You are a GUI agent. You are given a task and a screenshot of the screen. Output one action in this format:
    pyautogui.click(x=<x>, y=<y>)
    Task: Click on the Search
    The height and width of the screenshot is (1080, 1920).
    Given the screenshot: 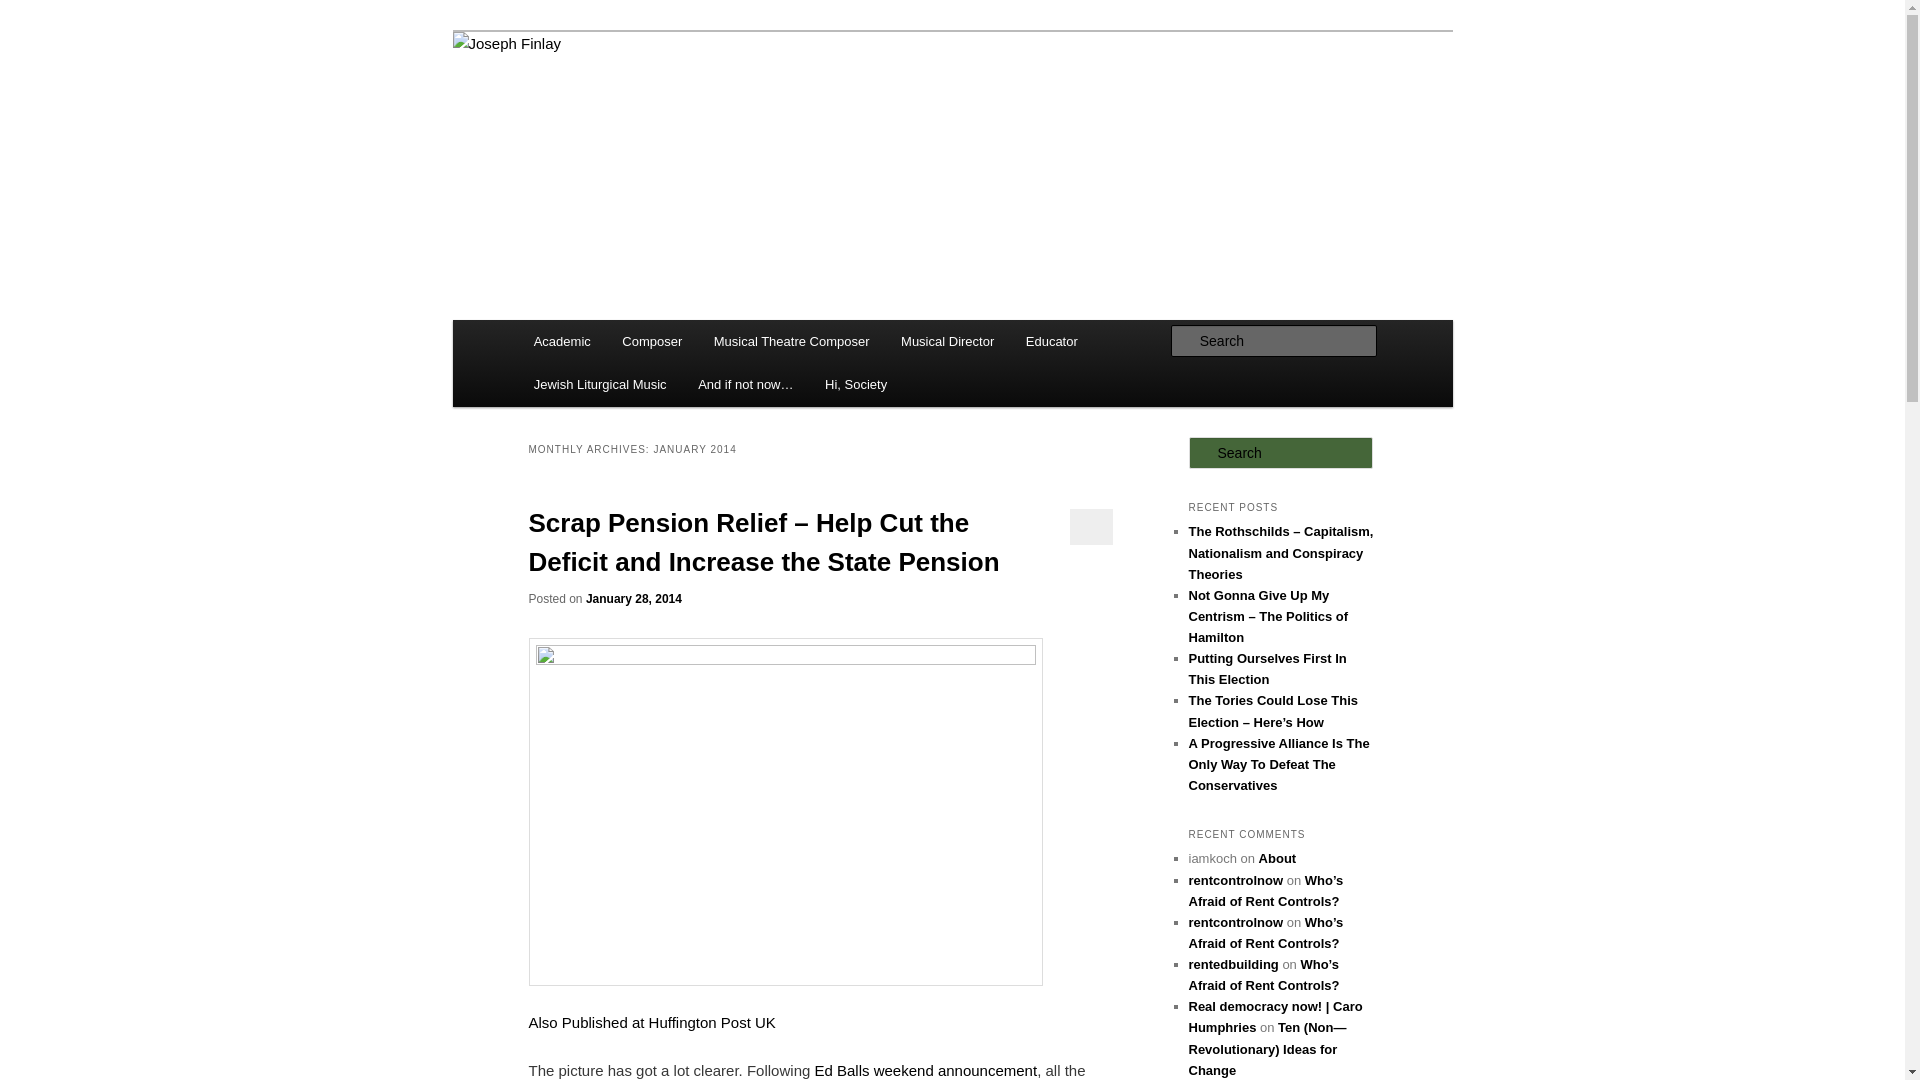 What is the action you would take?
    pyautogui.click(x=32, y=11)
    